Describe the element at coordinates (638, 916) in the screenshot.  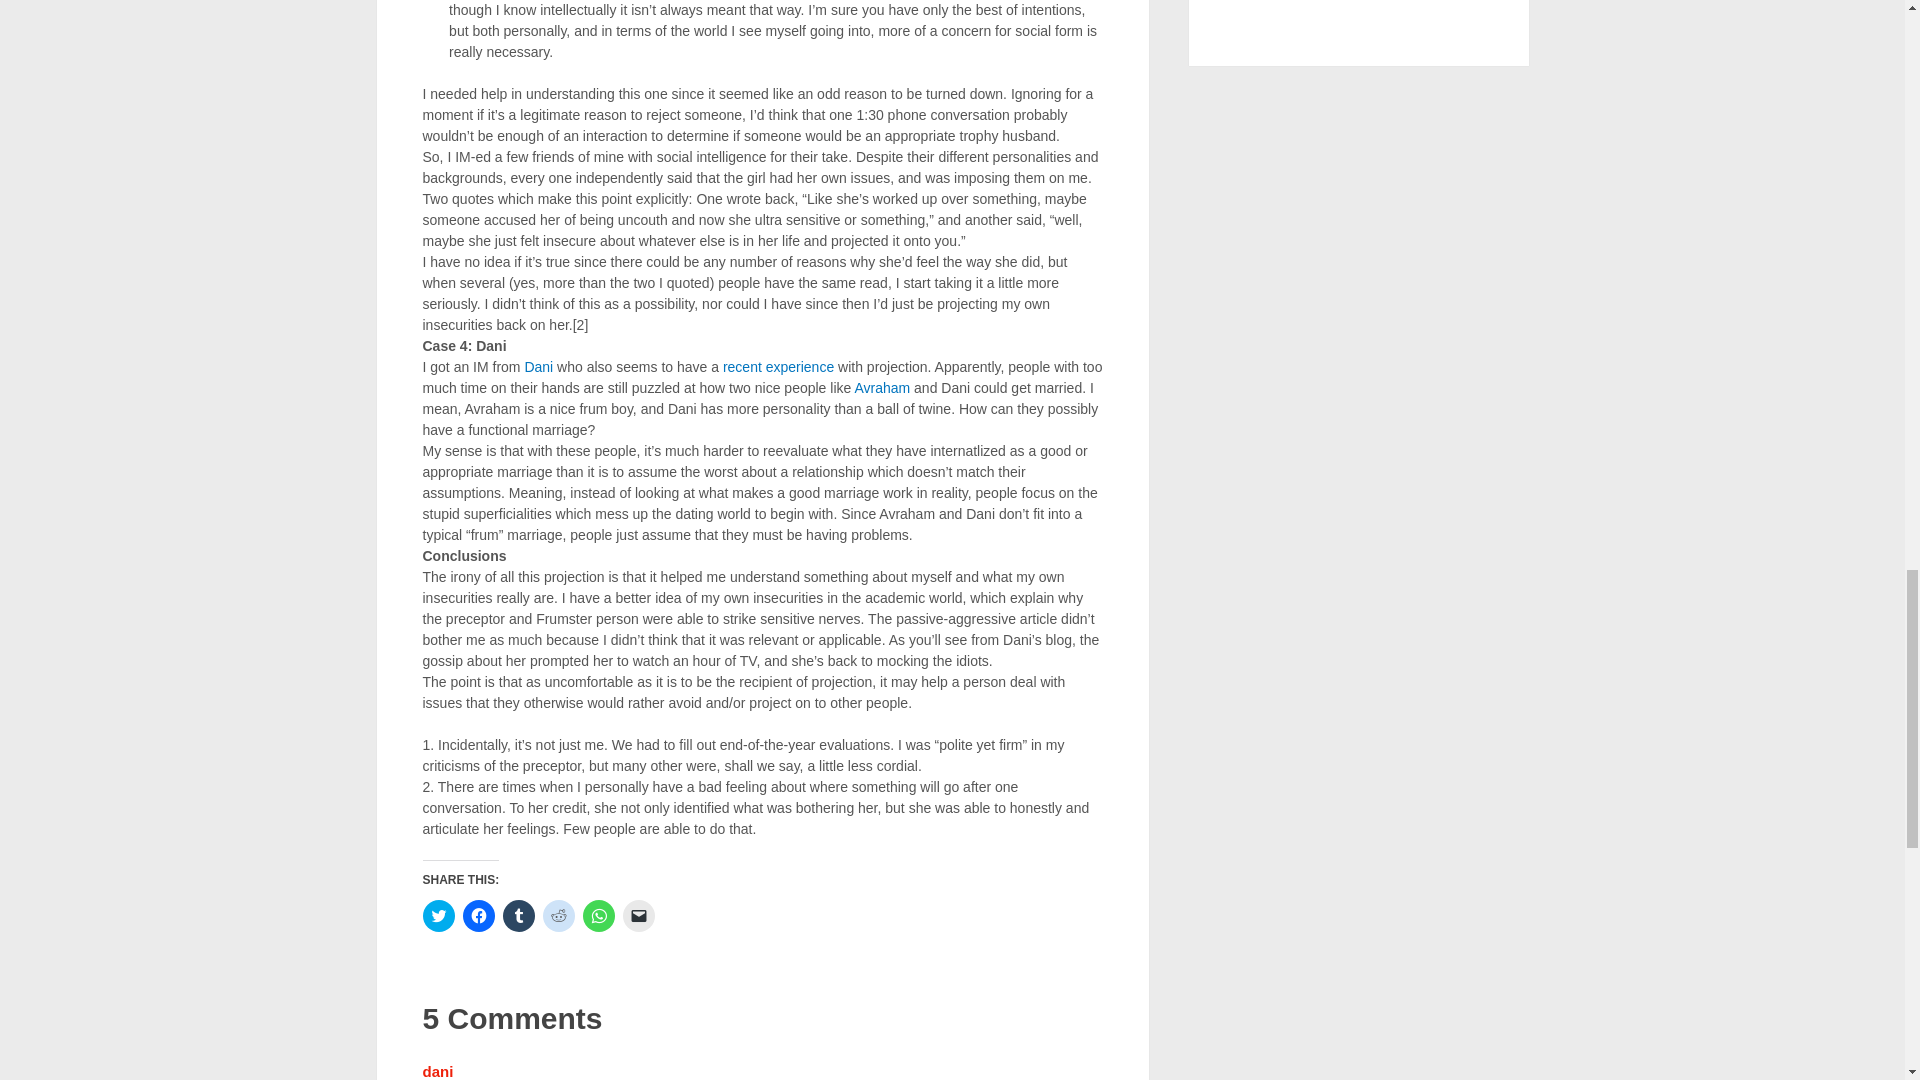
I see `Click to email a link to a friend` at that location.